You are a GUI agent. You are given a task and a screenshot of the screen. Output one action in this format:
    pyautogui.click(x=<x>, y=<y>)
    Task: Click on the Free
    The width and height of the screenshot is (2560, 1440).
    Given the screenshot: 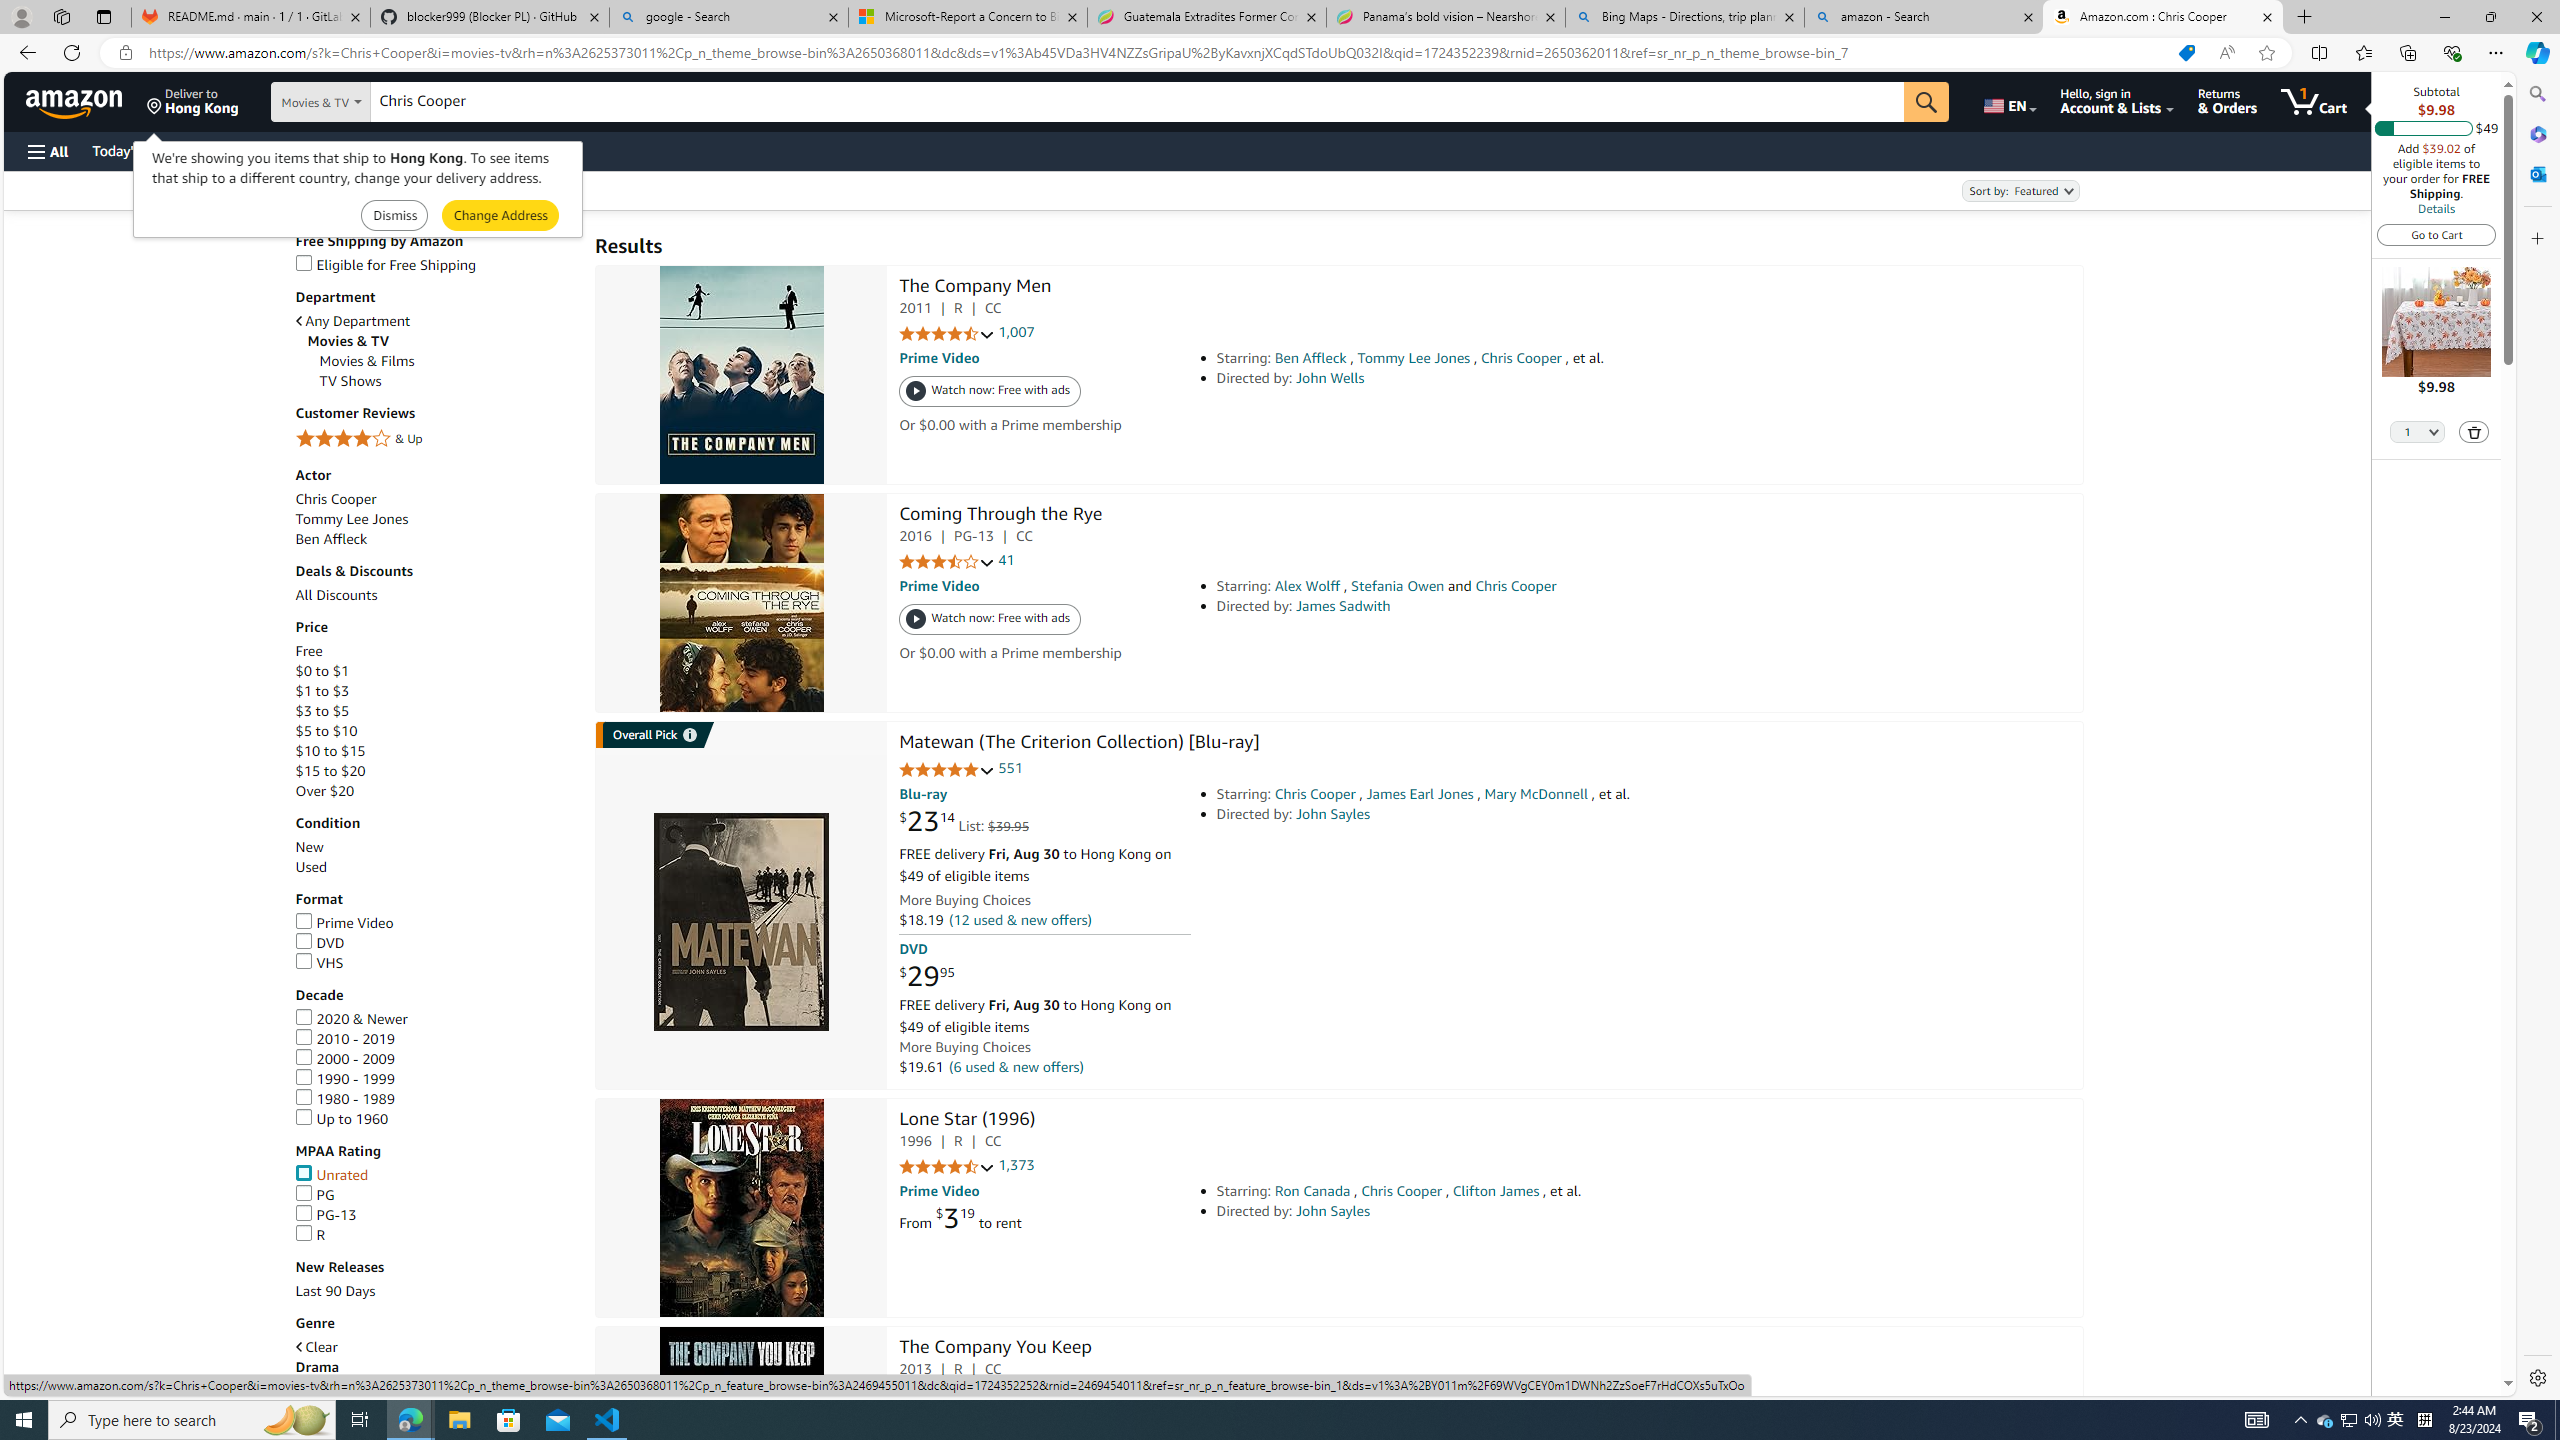 What is the action you would take?
    pyautogui.click(x=308, y=651)
    